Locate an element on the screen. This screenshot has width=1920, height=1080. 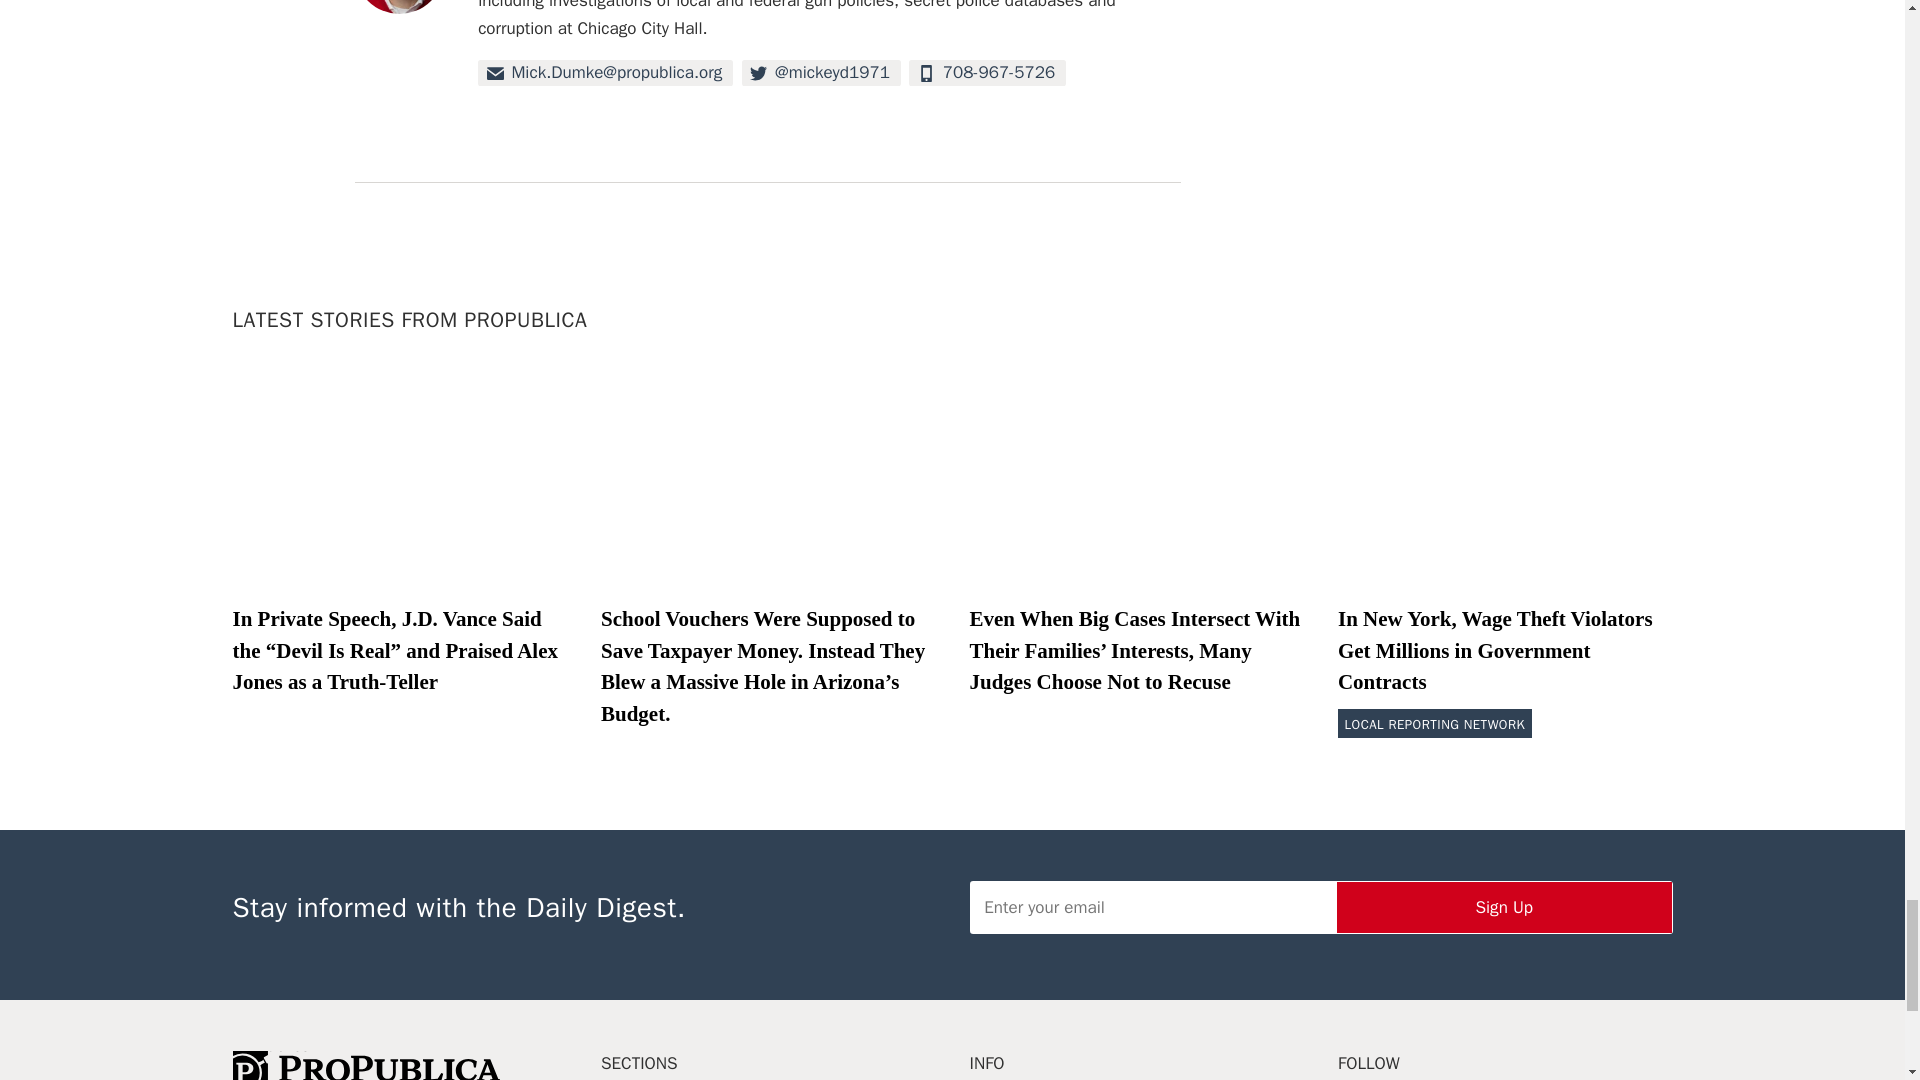
Phone is located at coordinates (986, 74).